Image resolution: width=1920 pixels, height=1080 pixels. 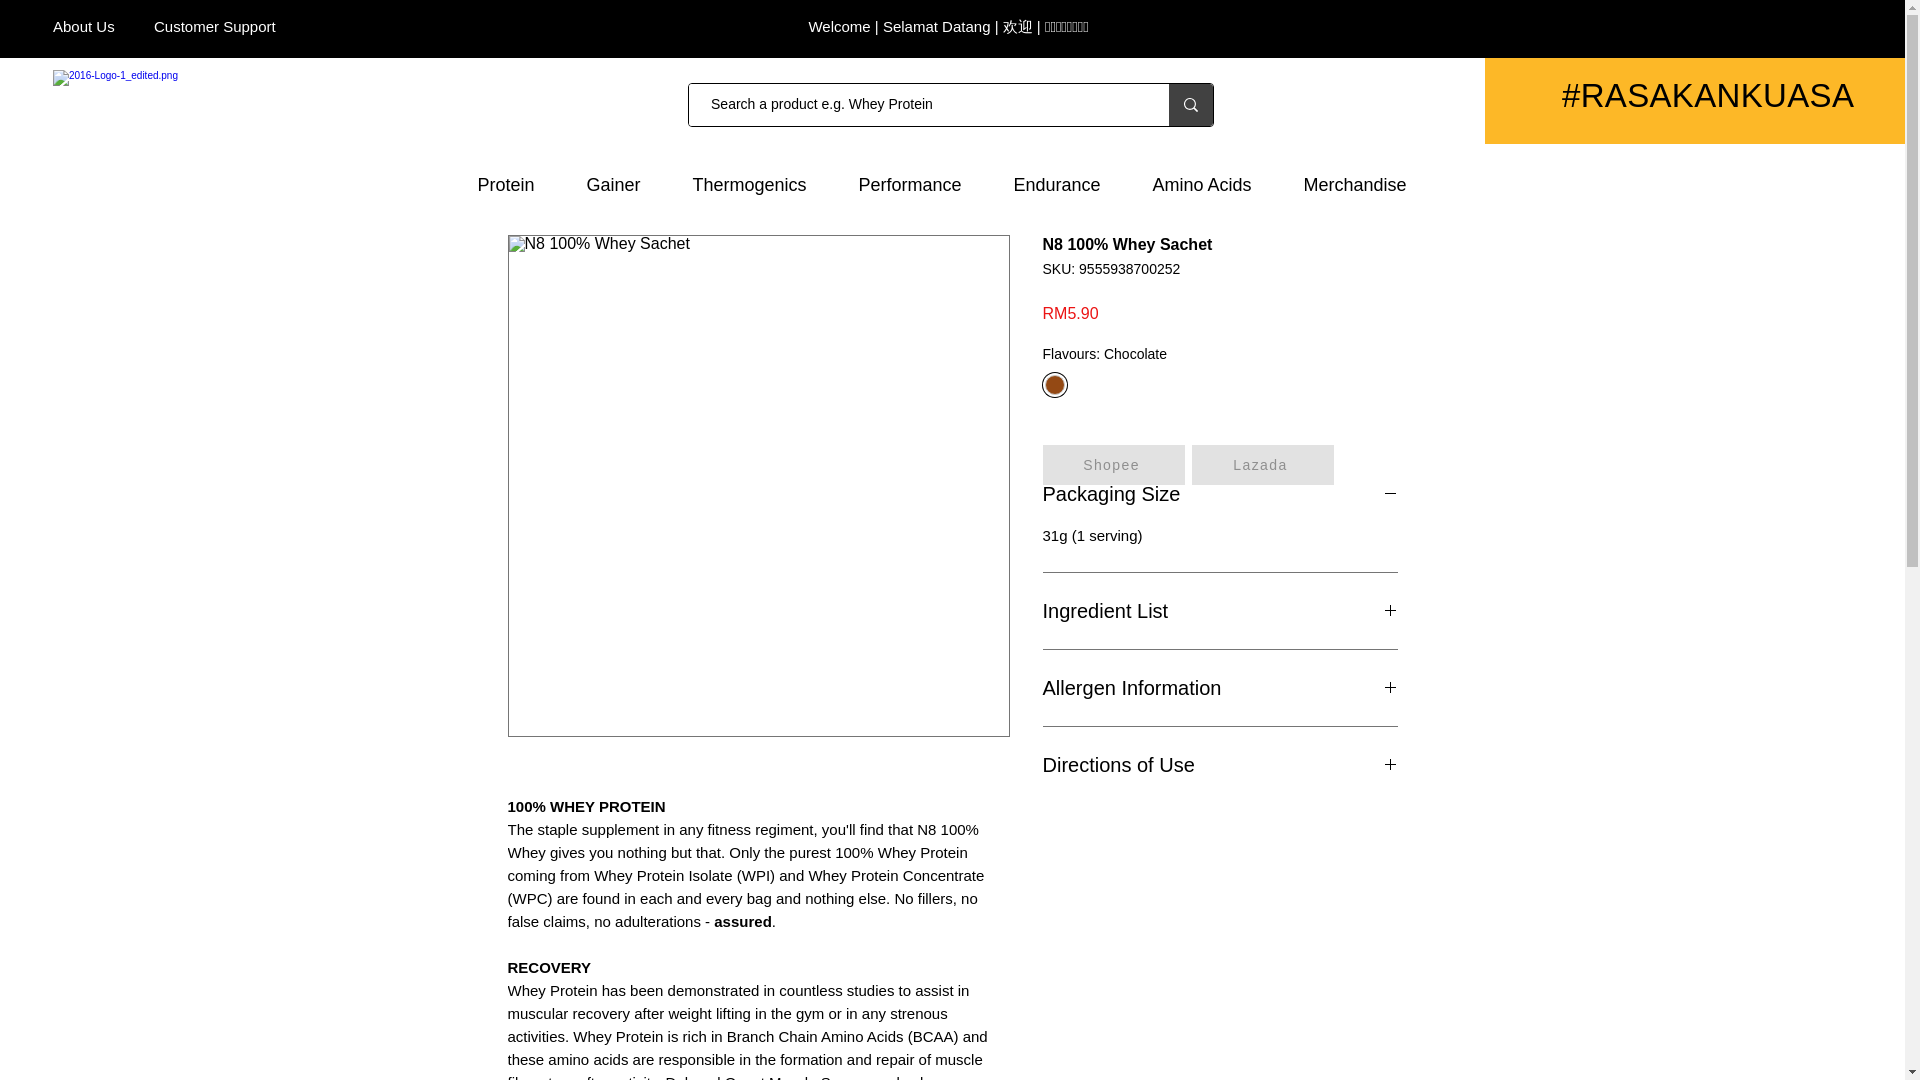 I want to click on Endurance, so click(x=1067, y=184).